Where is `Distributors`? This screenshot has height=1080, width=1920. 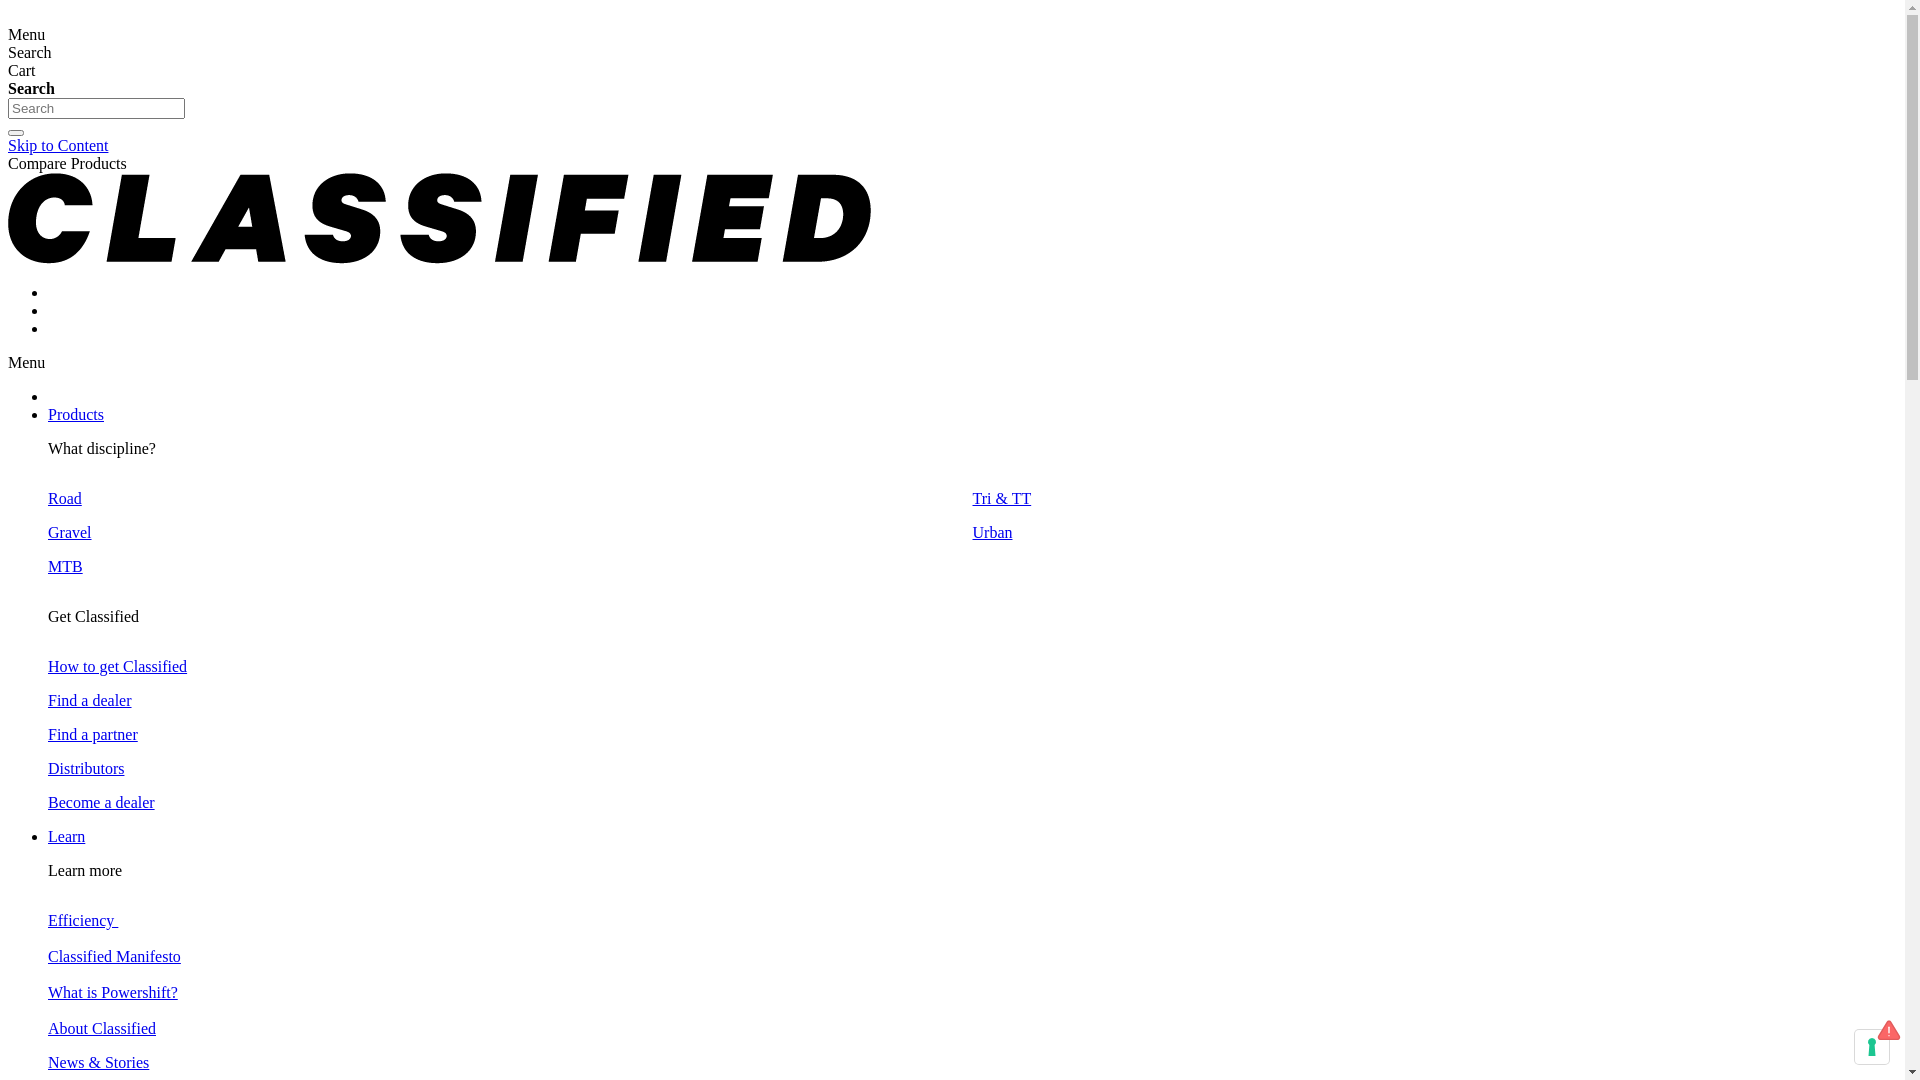 Distributors is located at coordinates (86, 768).